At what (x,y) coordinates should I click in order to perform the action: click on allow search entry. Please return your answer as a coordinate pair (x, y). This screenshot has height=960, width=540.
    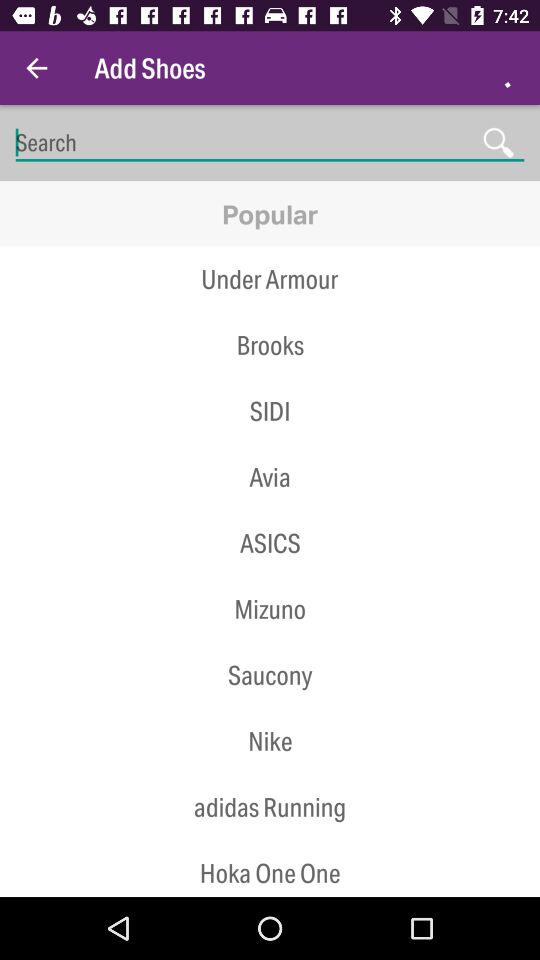
    Looking at the image, I should click on (270, 142).